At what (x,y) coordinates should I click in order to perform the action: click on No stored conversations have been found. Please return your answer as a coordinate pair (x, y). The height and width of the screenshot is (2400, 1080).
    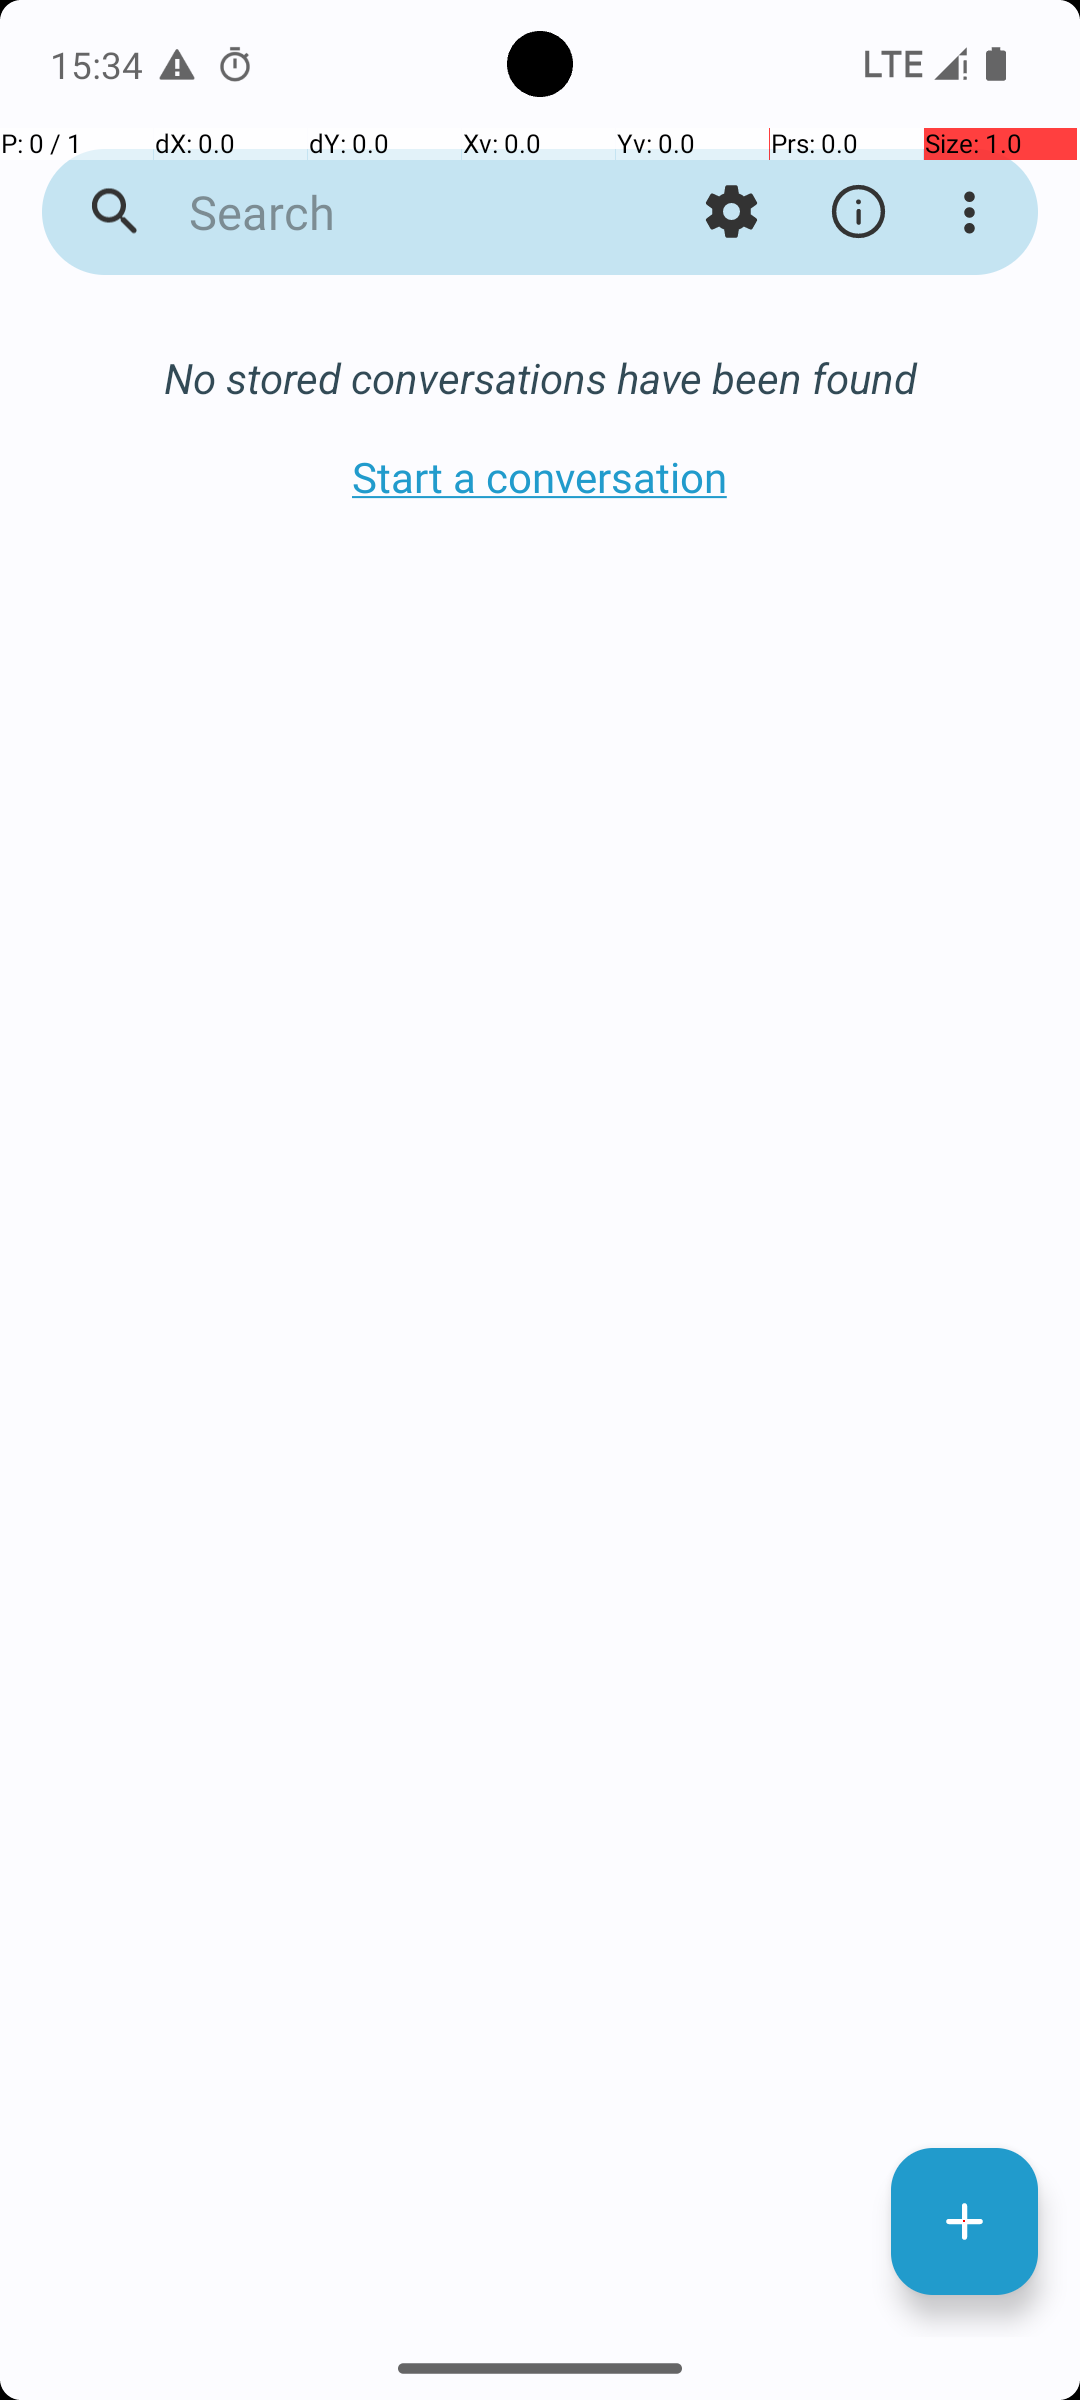
    Looking at the image, I should click on (540, 378).